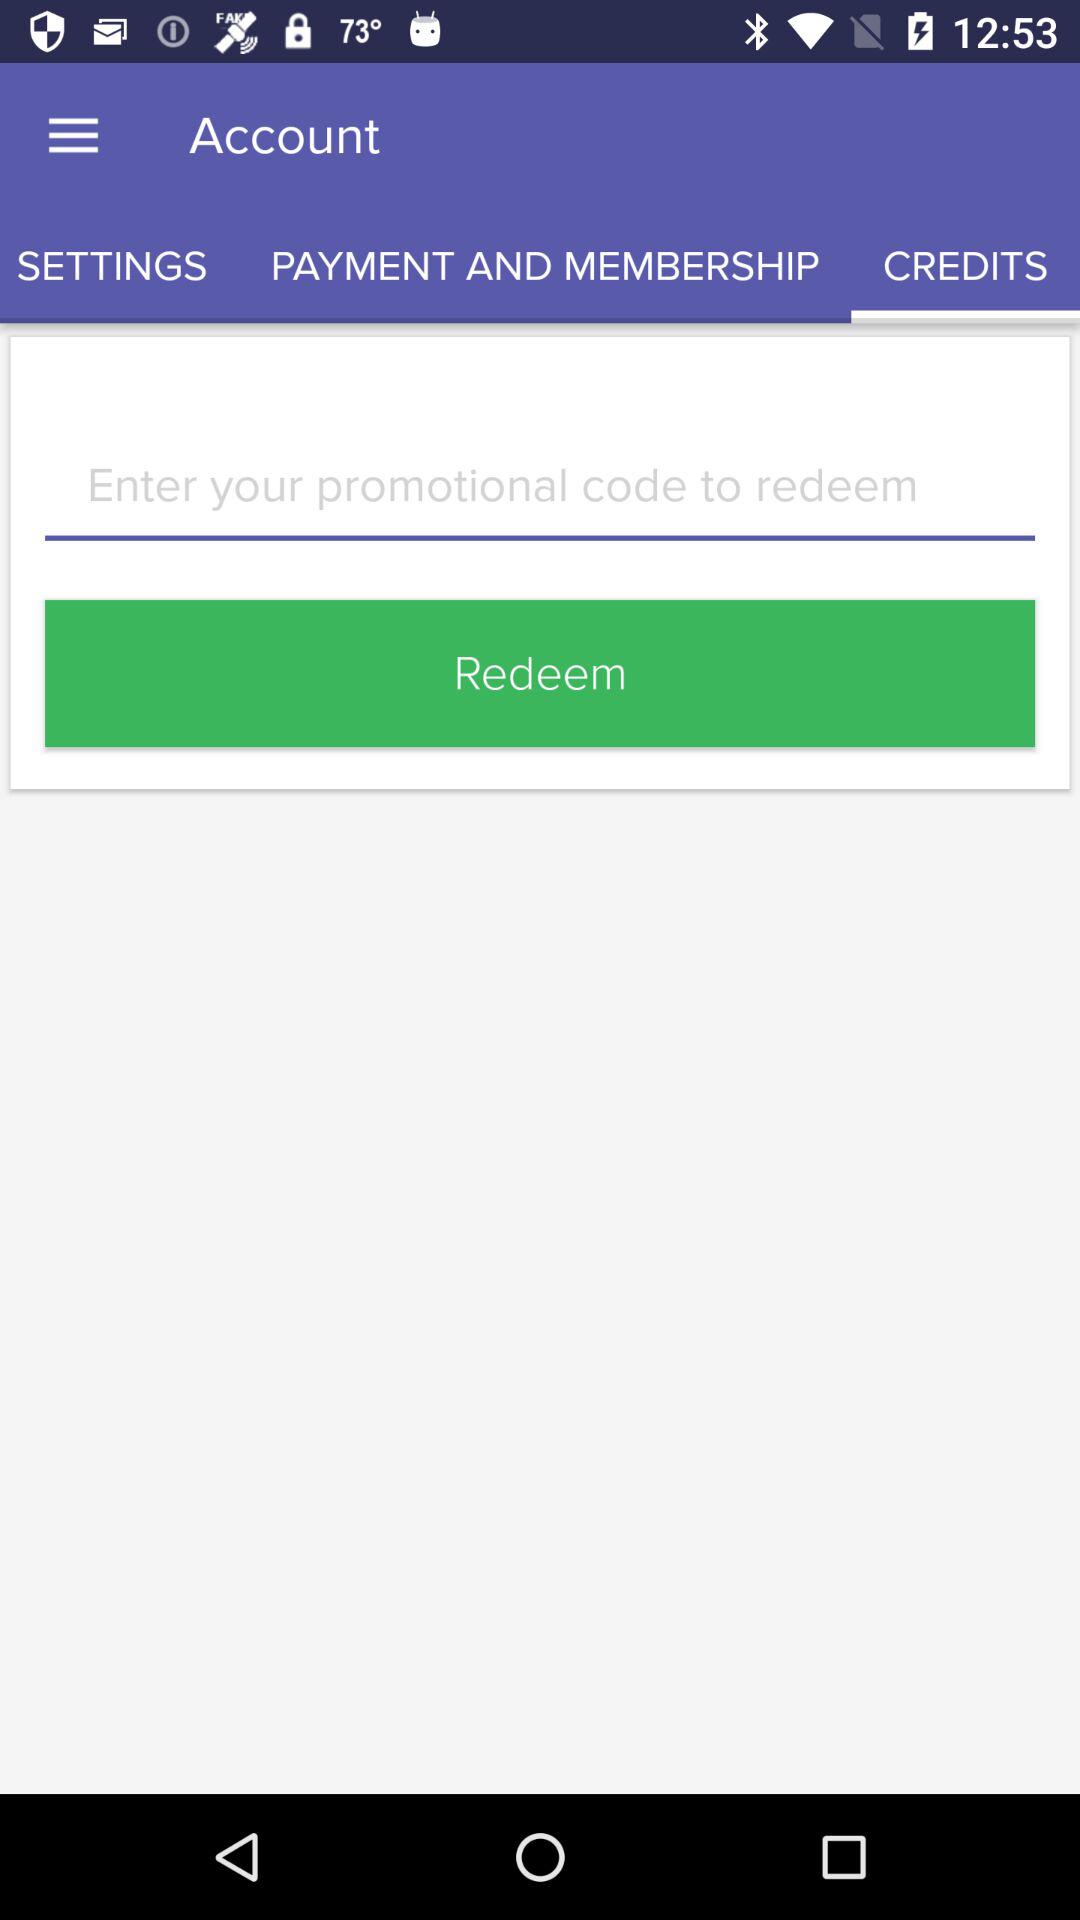  Describe the element at coordinates (540, 500) in the screenshot. I see `text area to enter promotional code` at that location.